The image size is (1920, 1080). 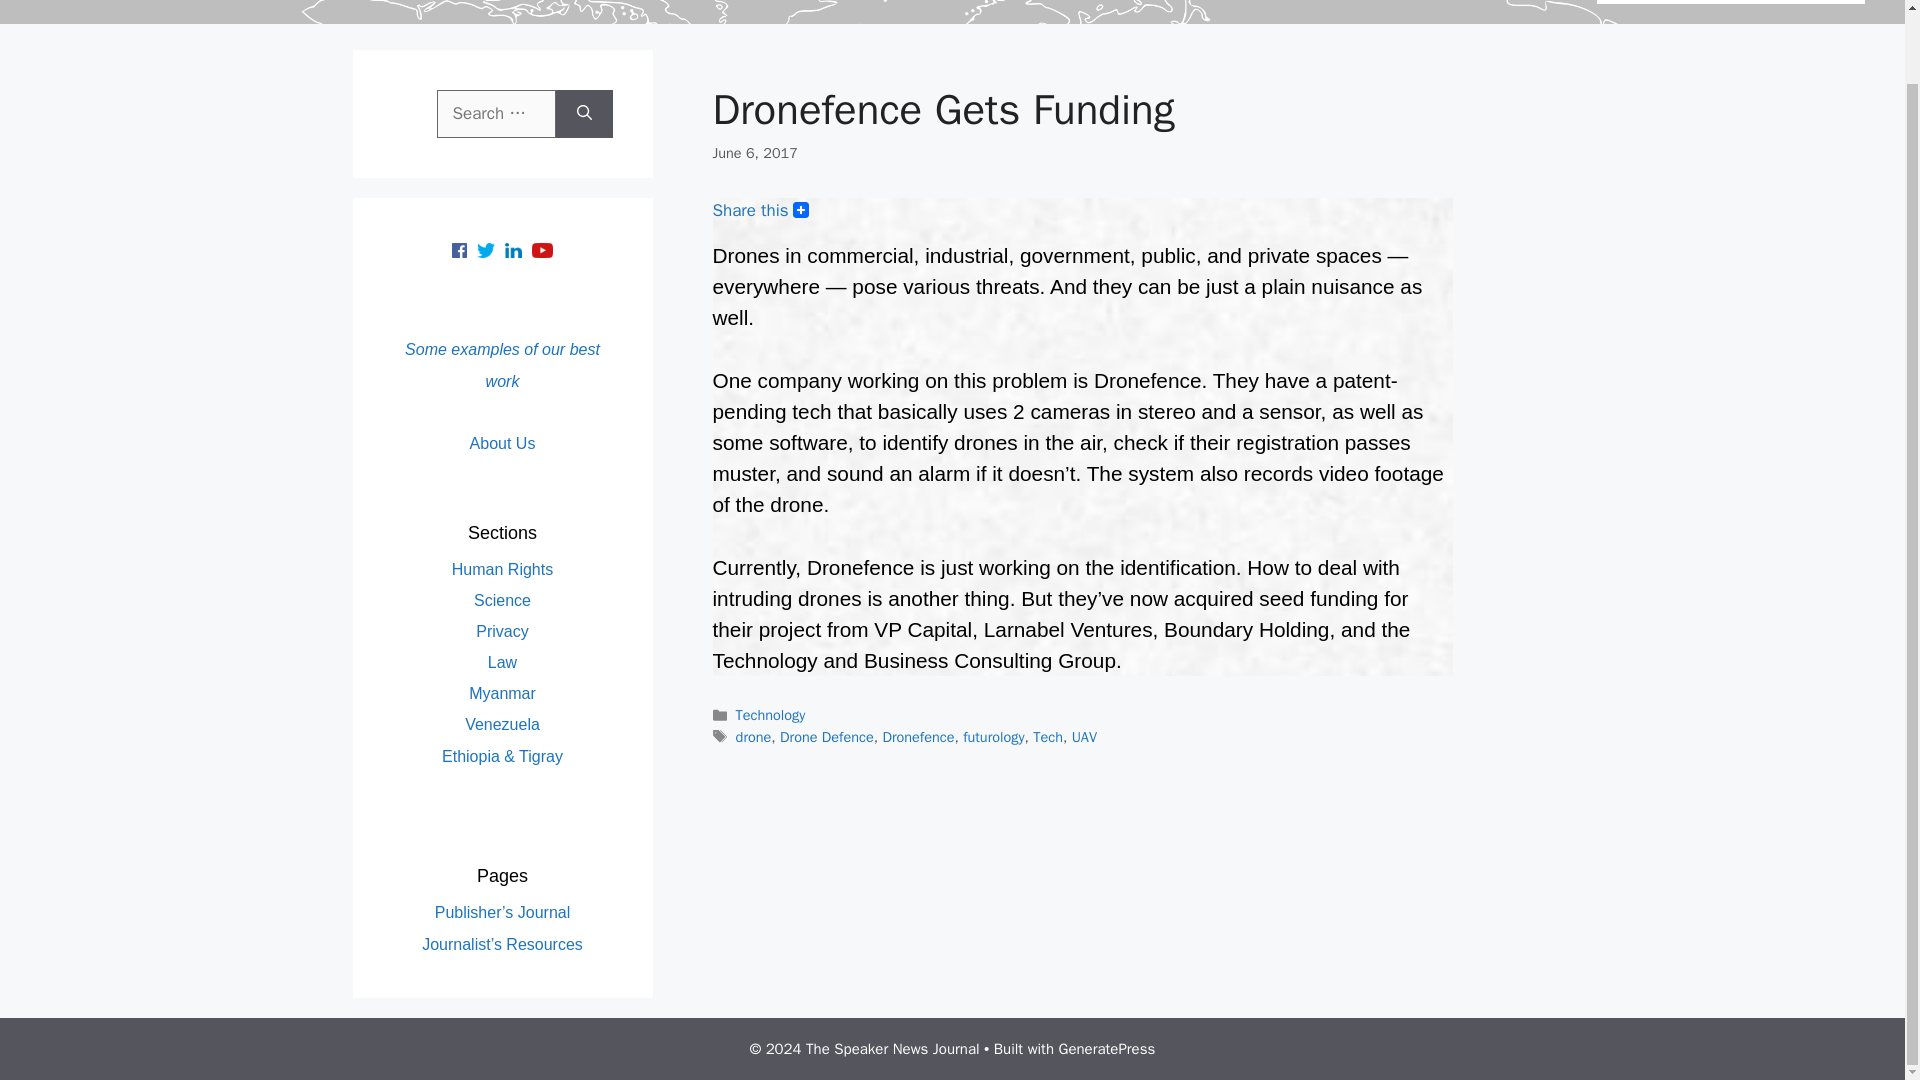 What do you see at coordinates (494, 114) in the screenshot?
I see `Search for:` at bounding box center [494, 114].